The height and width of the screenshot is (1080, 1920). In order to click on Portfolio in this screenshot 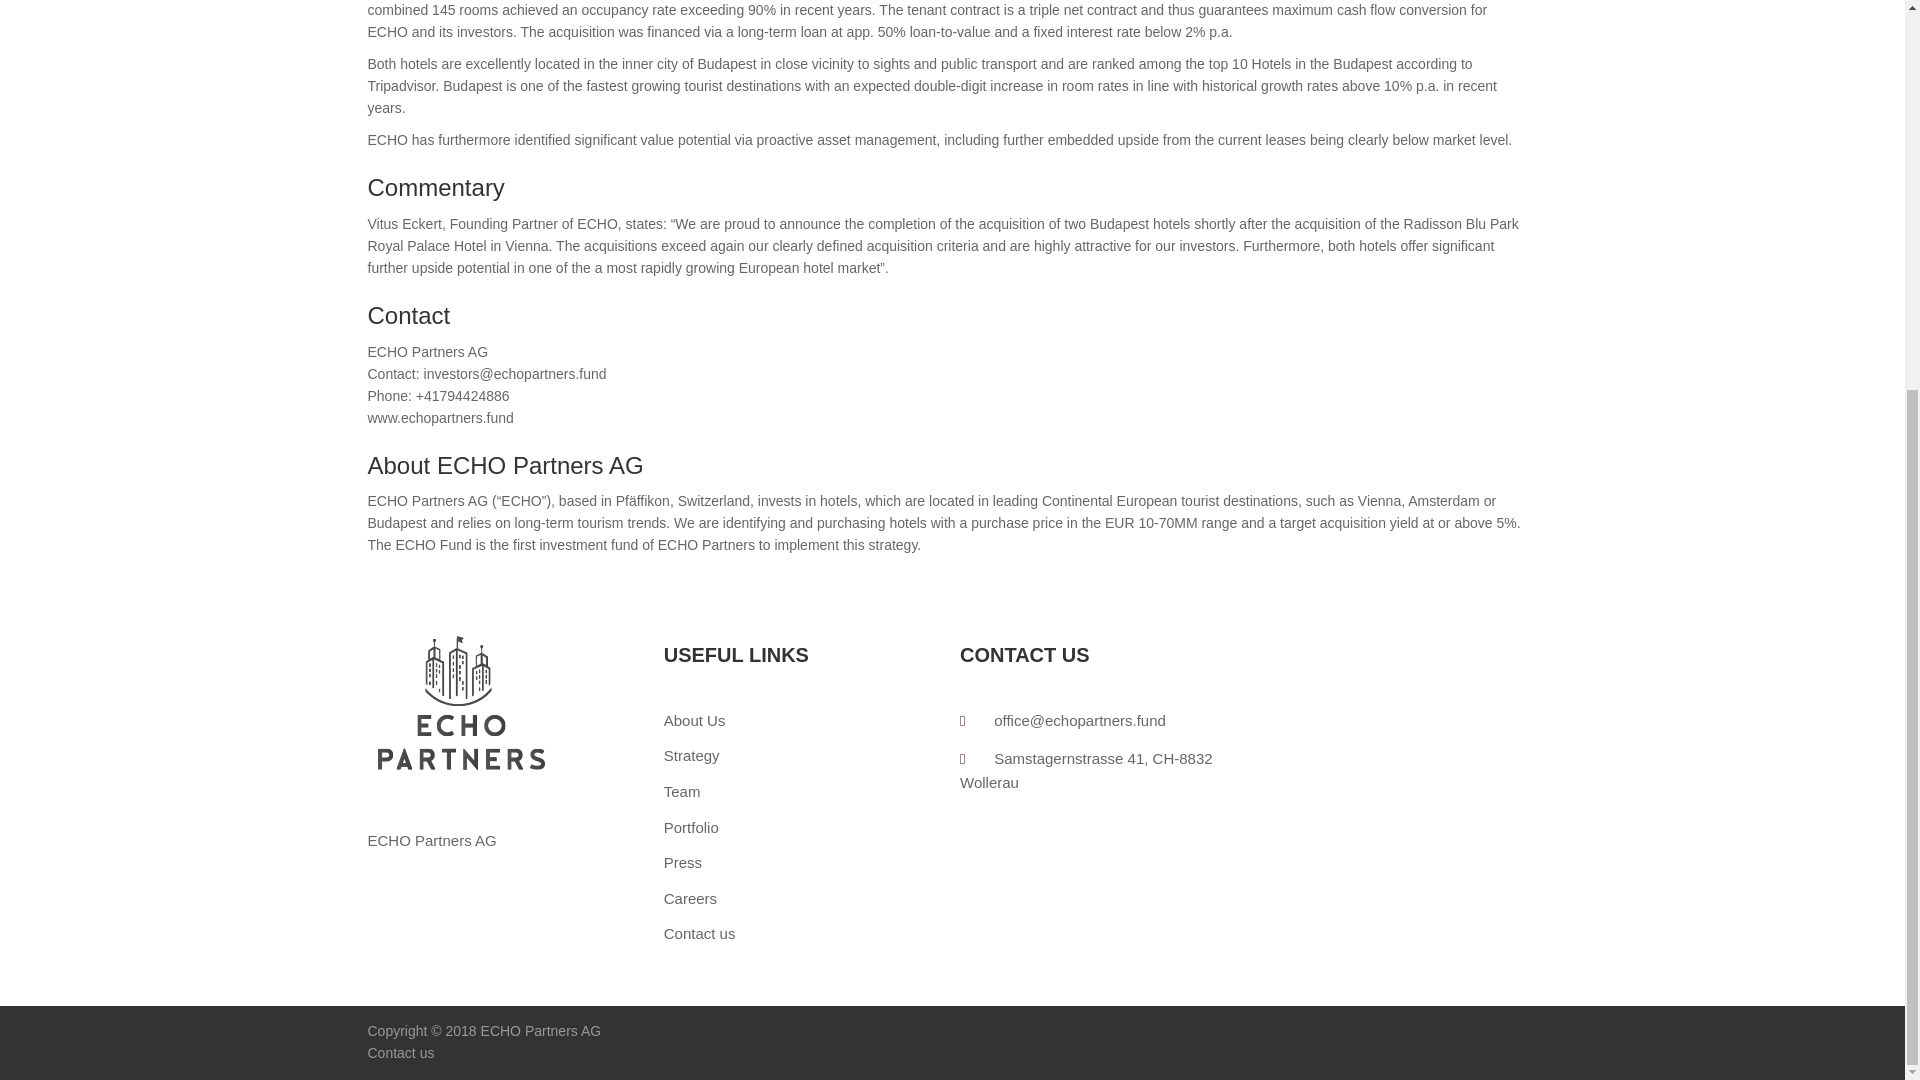, I will do `click(730, 828)`.